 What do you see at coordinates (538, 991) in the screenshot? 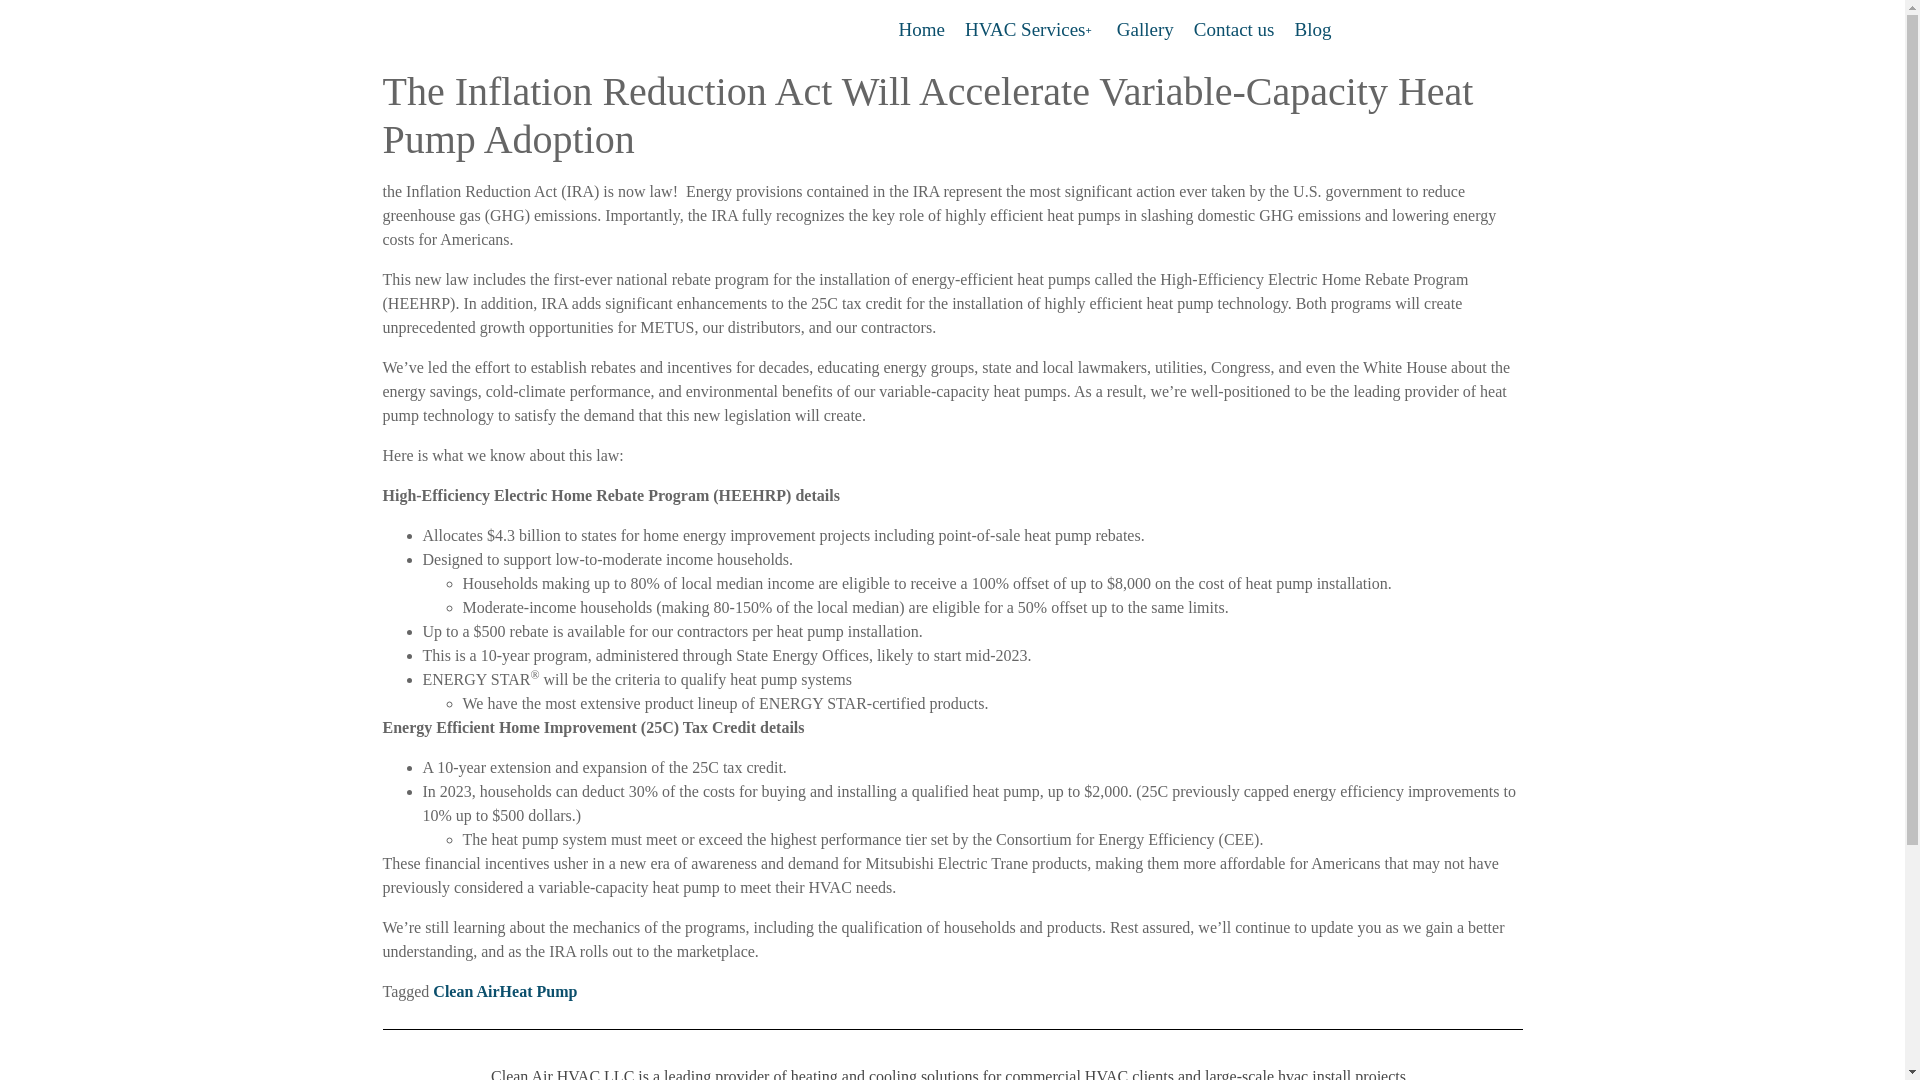
I see `Heat Pump` at bounding box center [538, 991].